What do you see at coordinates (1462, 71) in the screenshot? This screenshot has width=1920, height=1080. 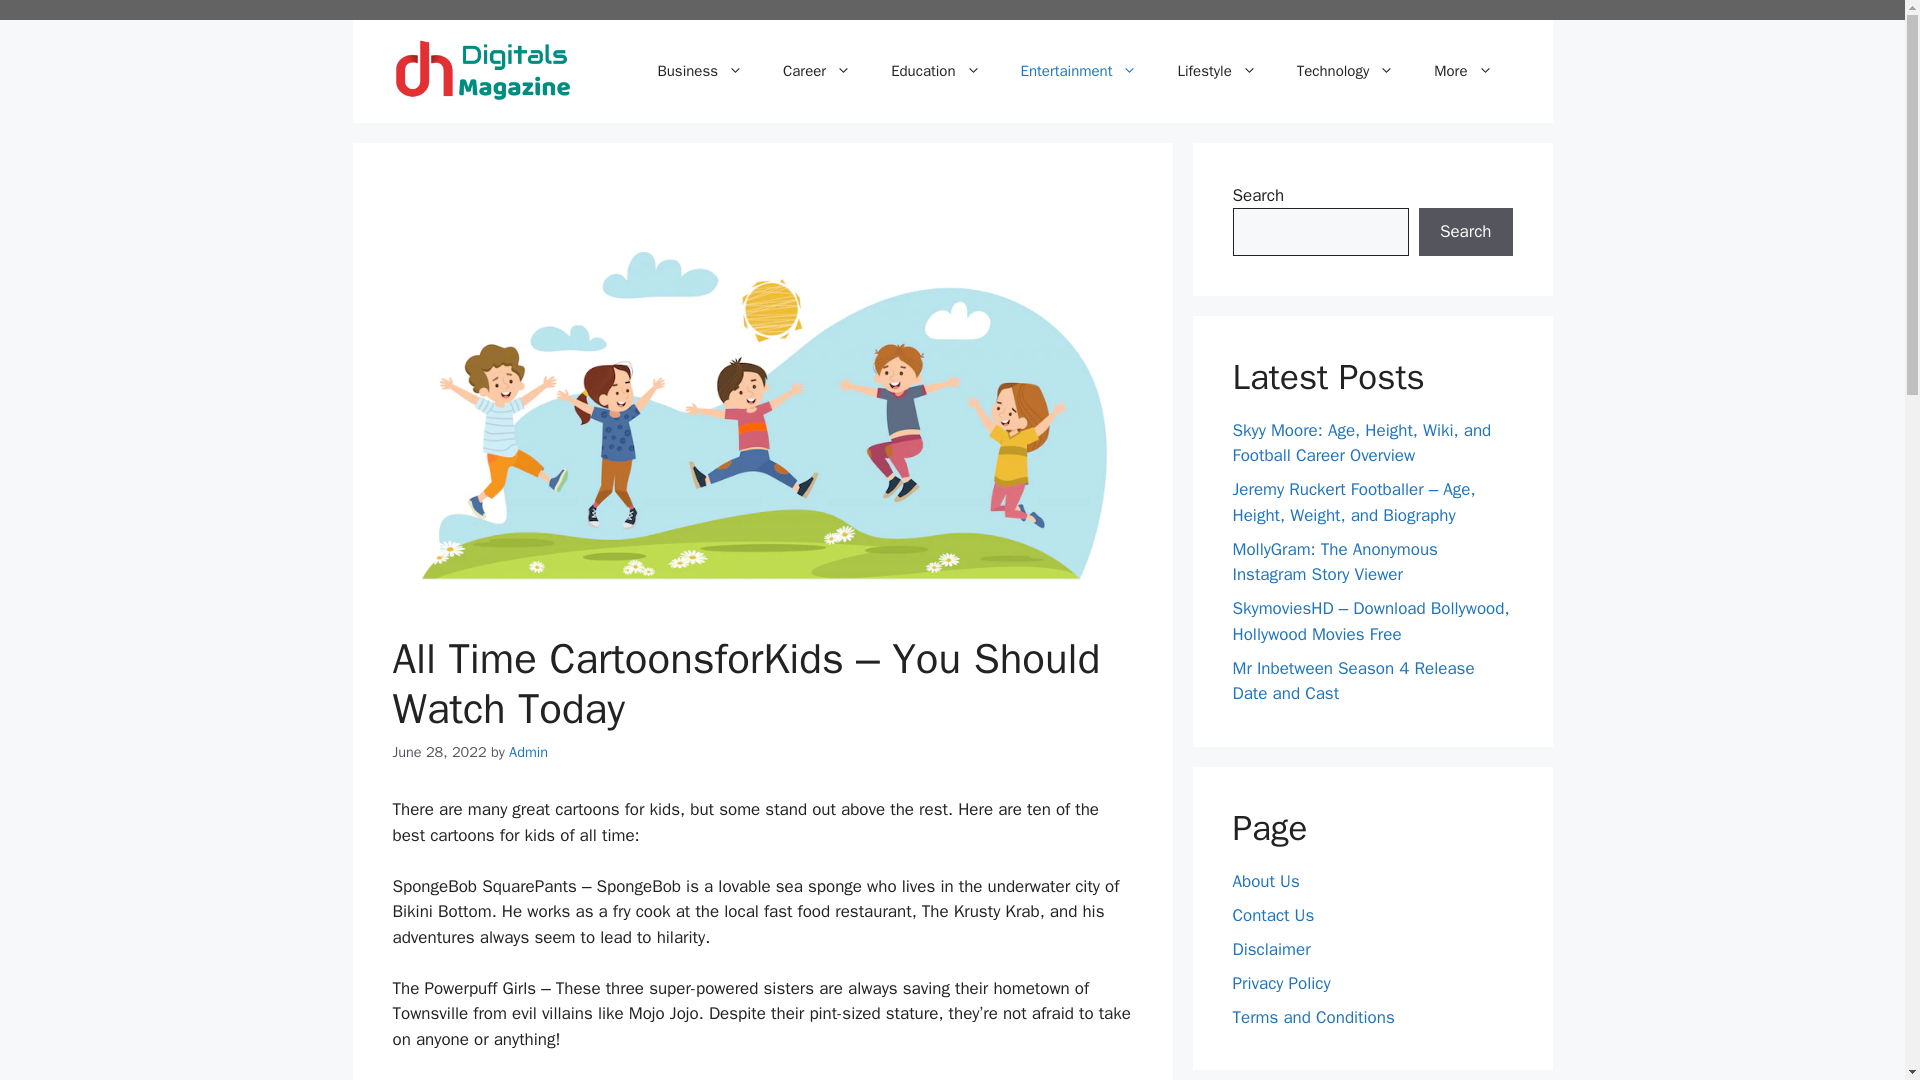 I see `More` at bounding box center [1462, 71].